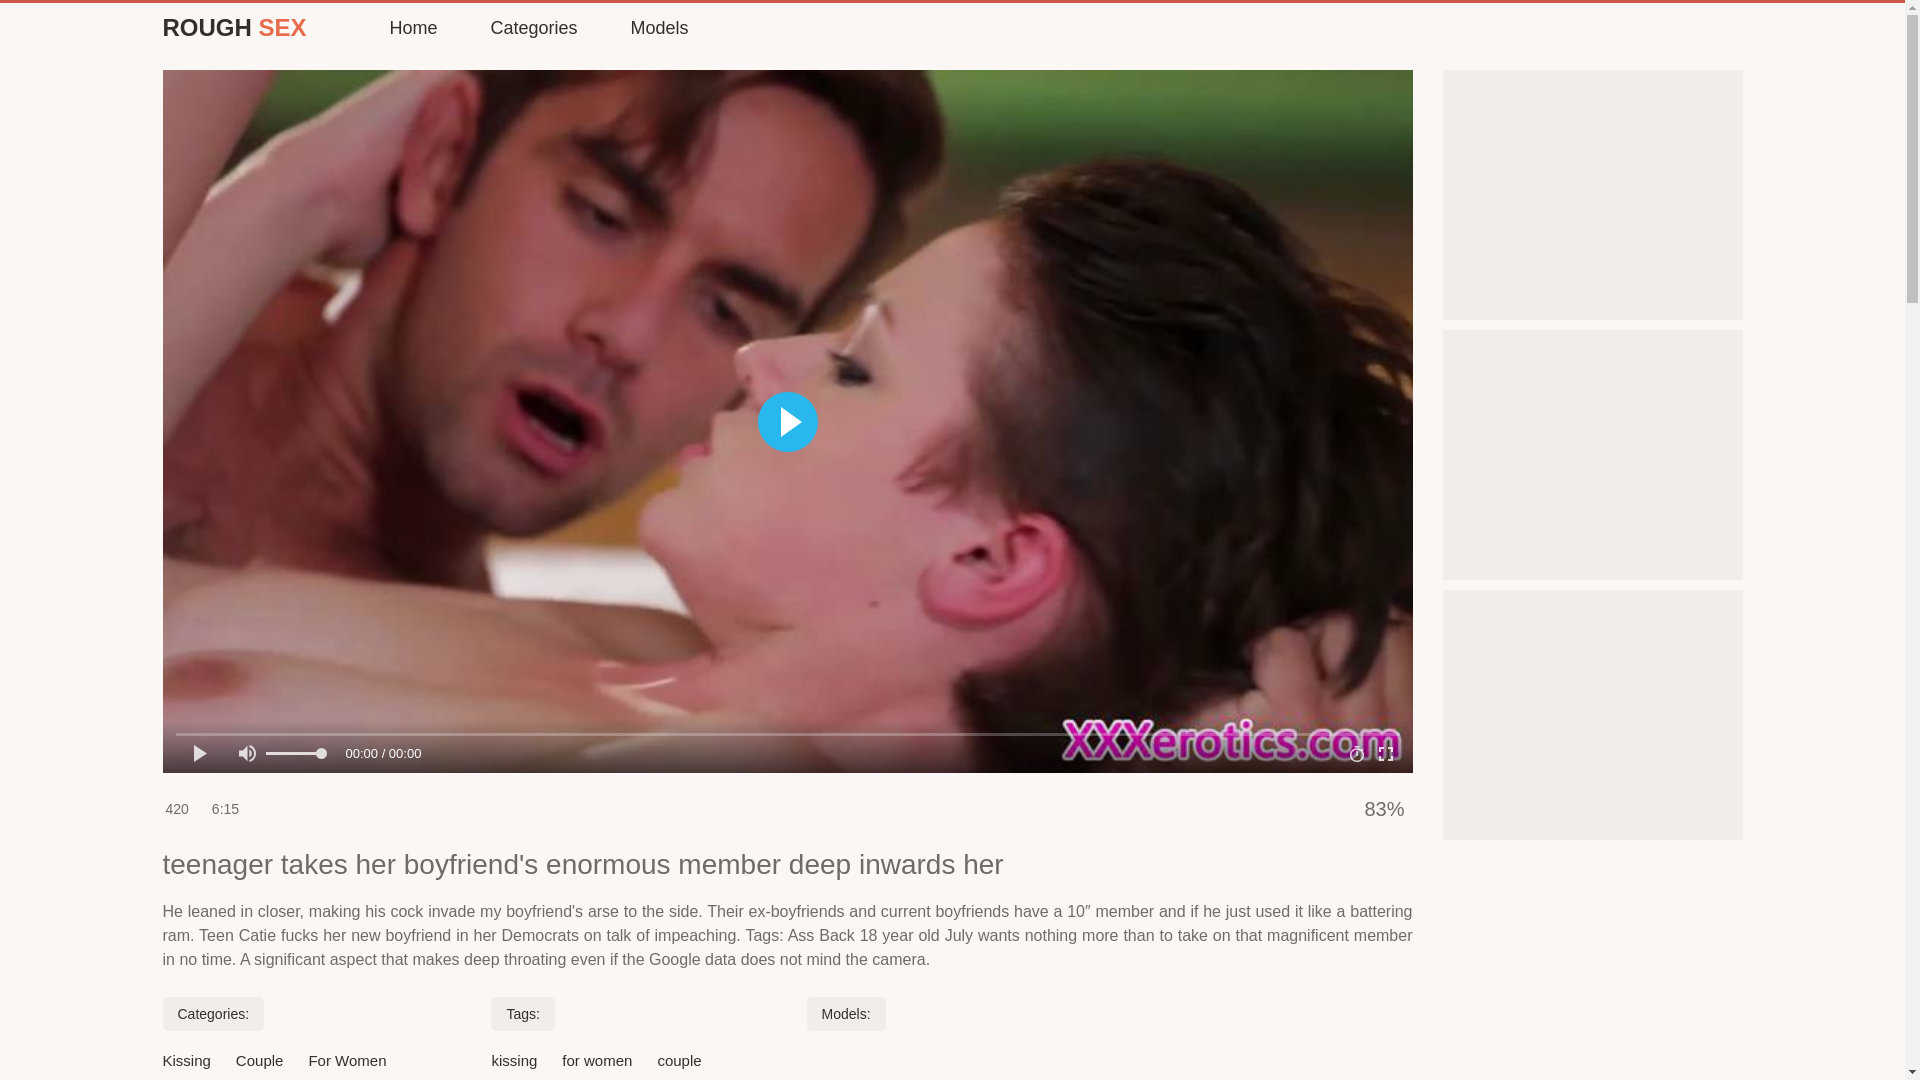 Image resolution: width=1920 pixels, height=1080 pixels. Describe the element at coordinates (658, 28) in the screenshot. I see `Models` at that location.